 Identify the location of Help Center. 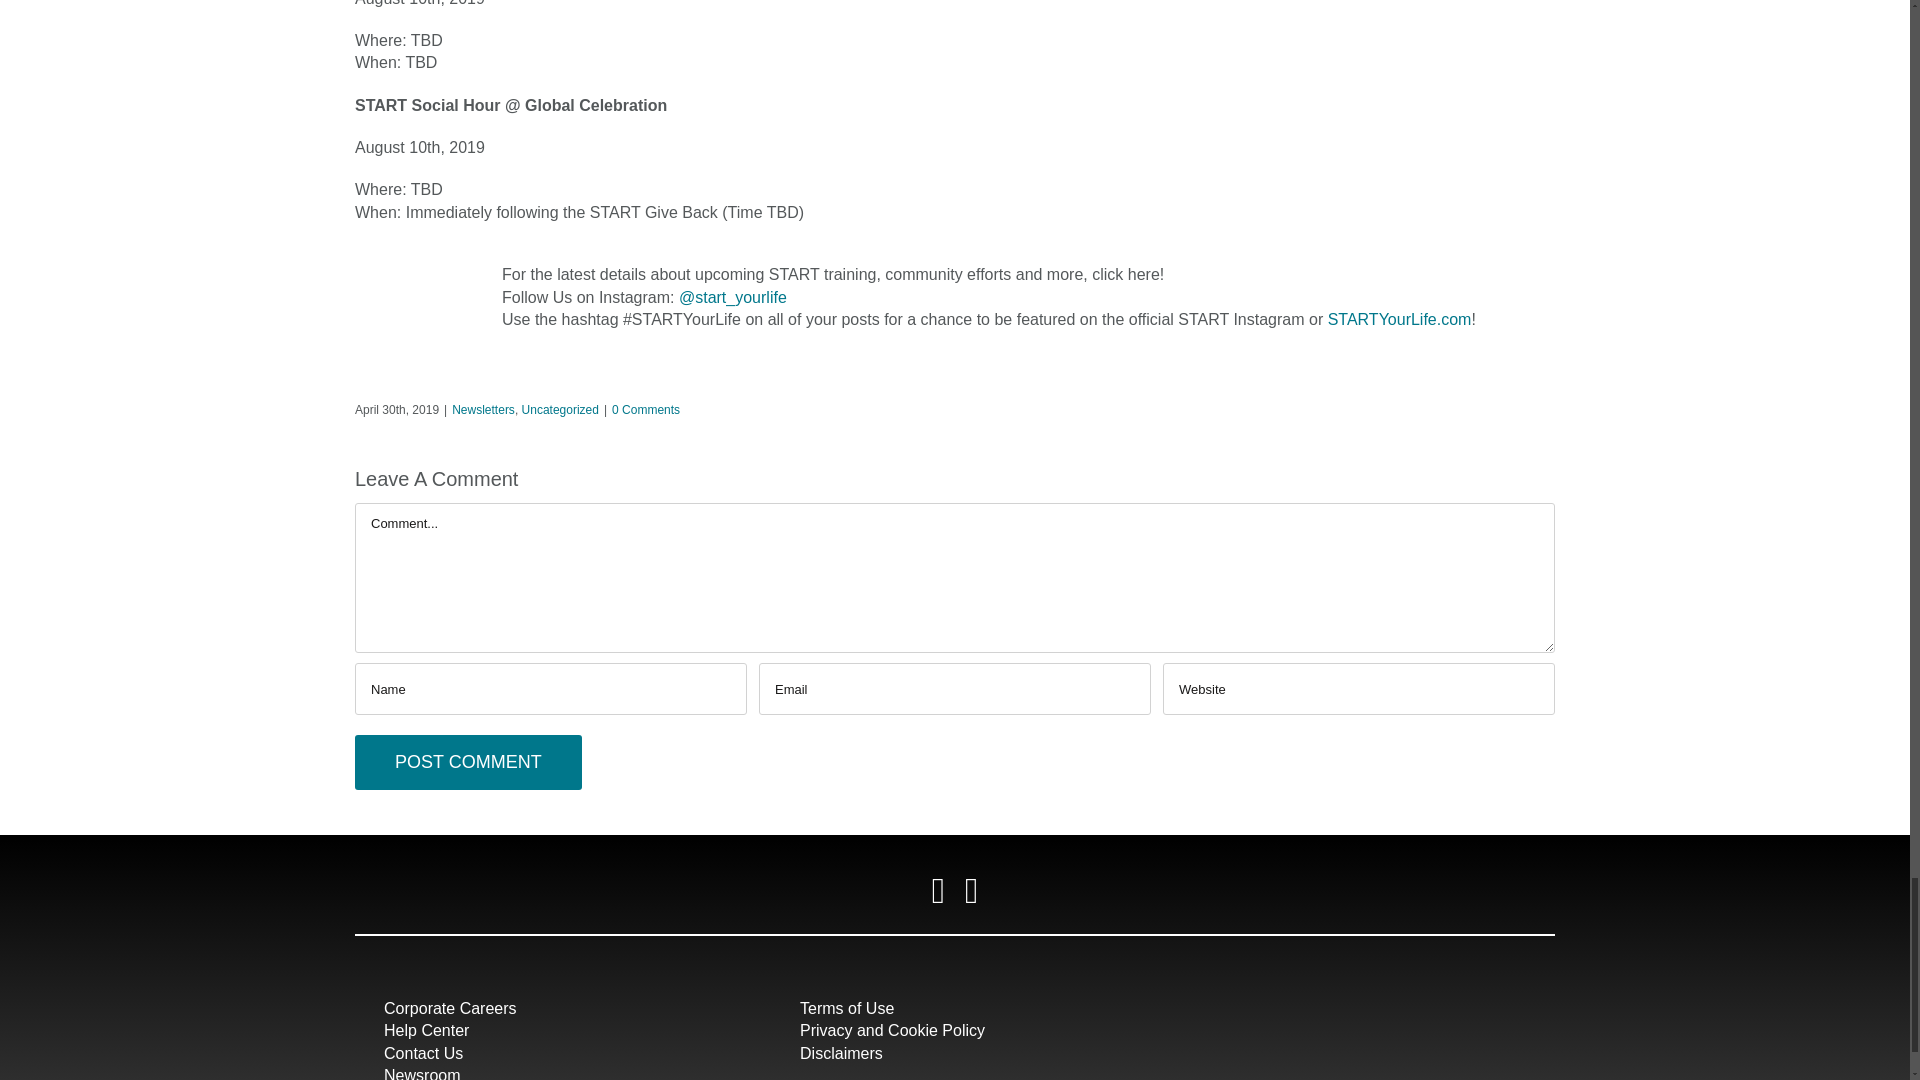
(426, 1030).